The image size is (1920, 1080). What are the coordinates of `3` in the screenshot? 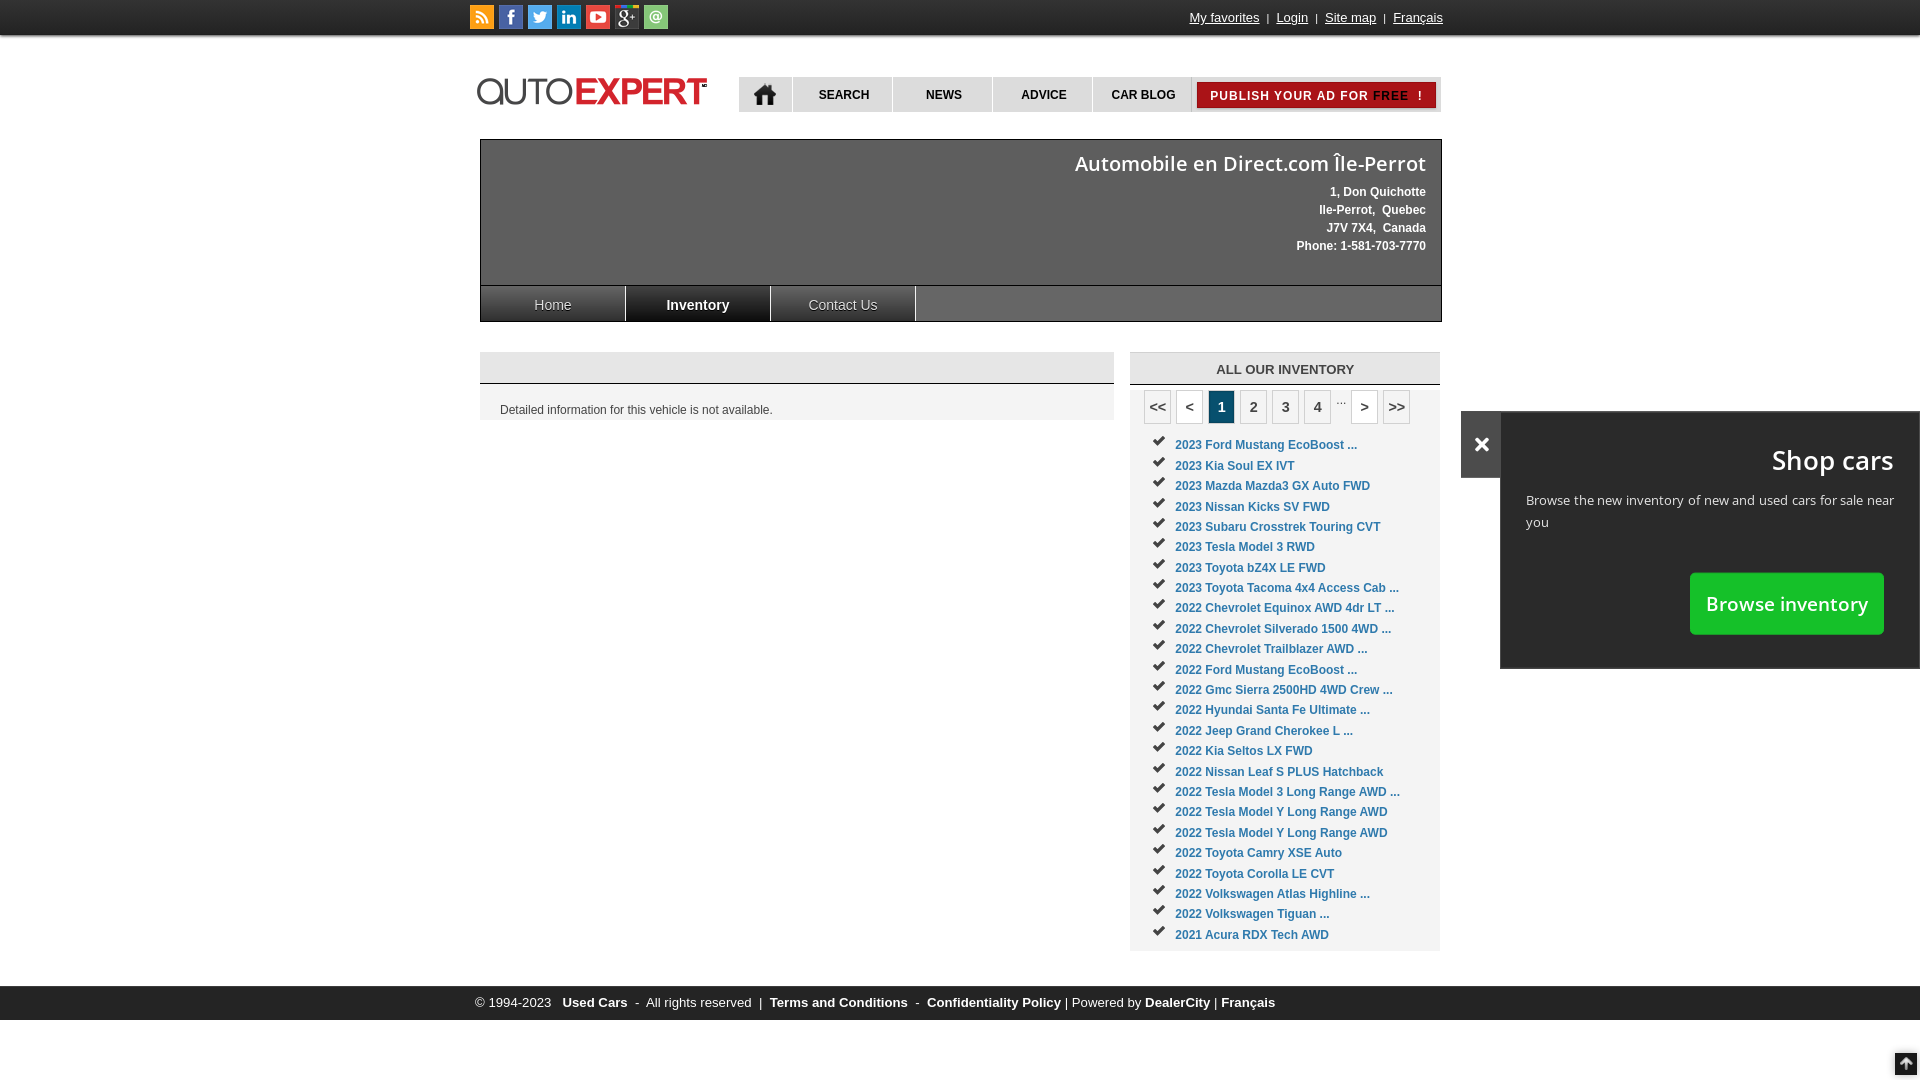 It's located at (1286, 407).